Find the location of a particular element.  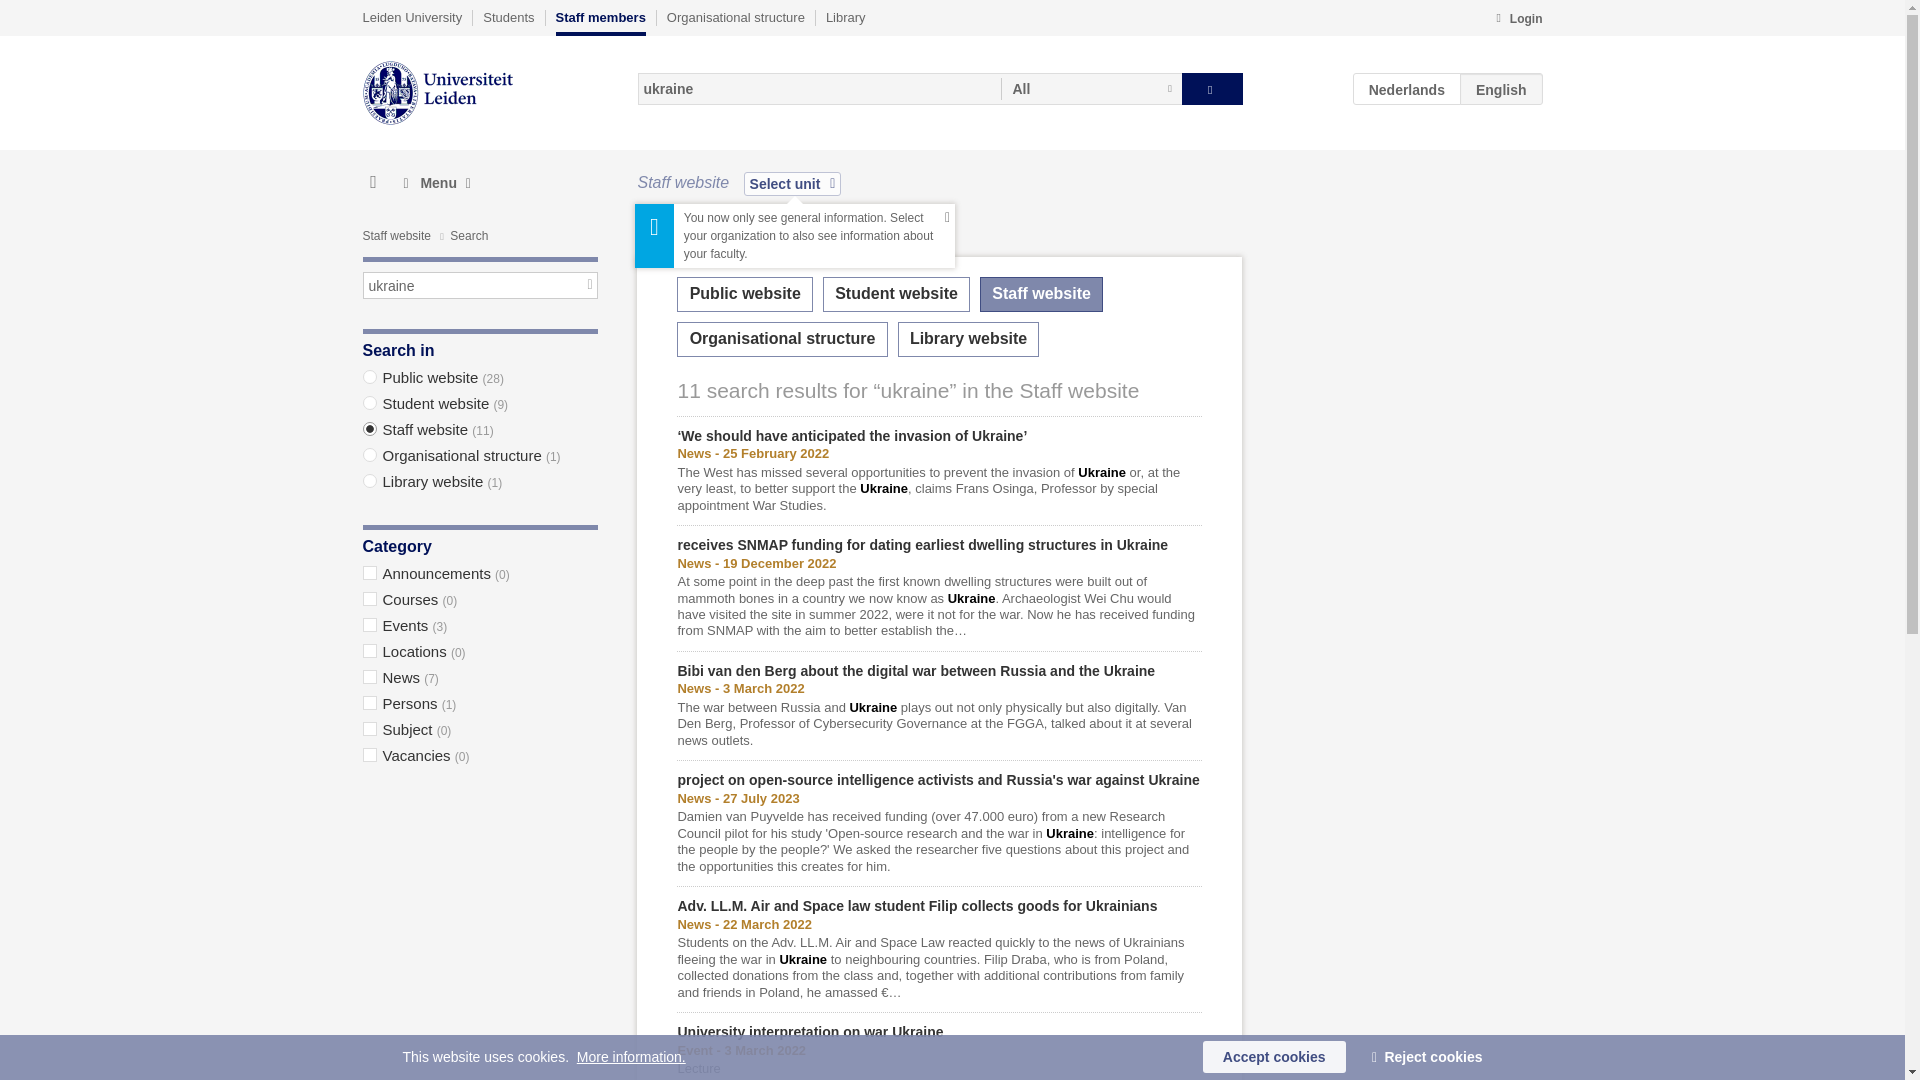

Login is located at coordinates (1518, 20).